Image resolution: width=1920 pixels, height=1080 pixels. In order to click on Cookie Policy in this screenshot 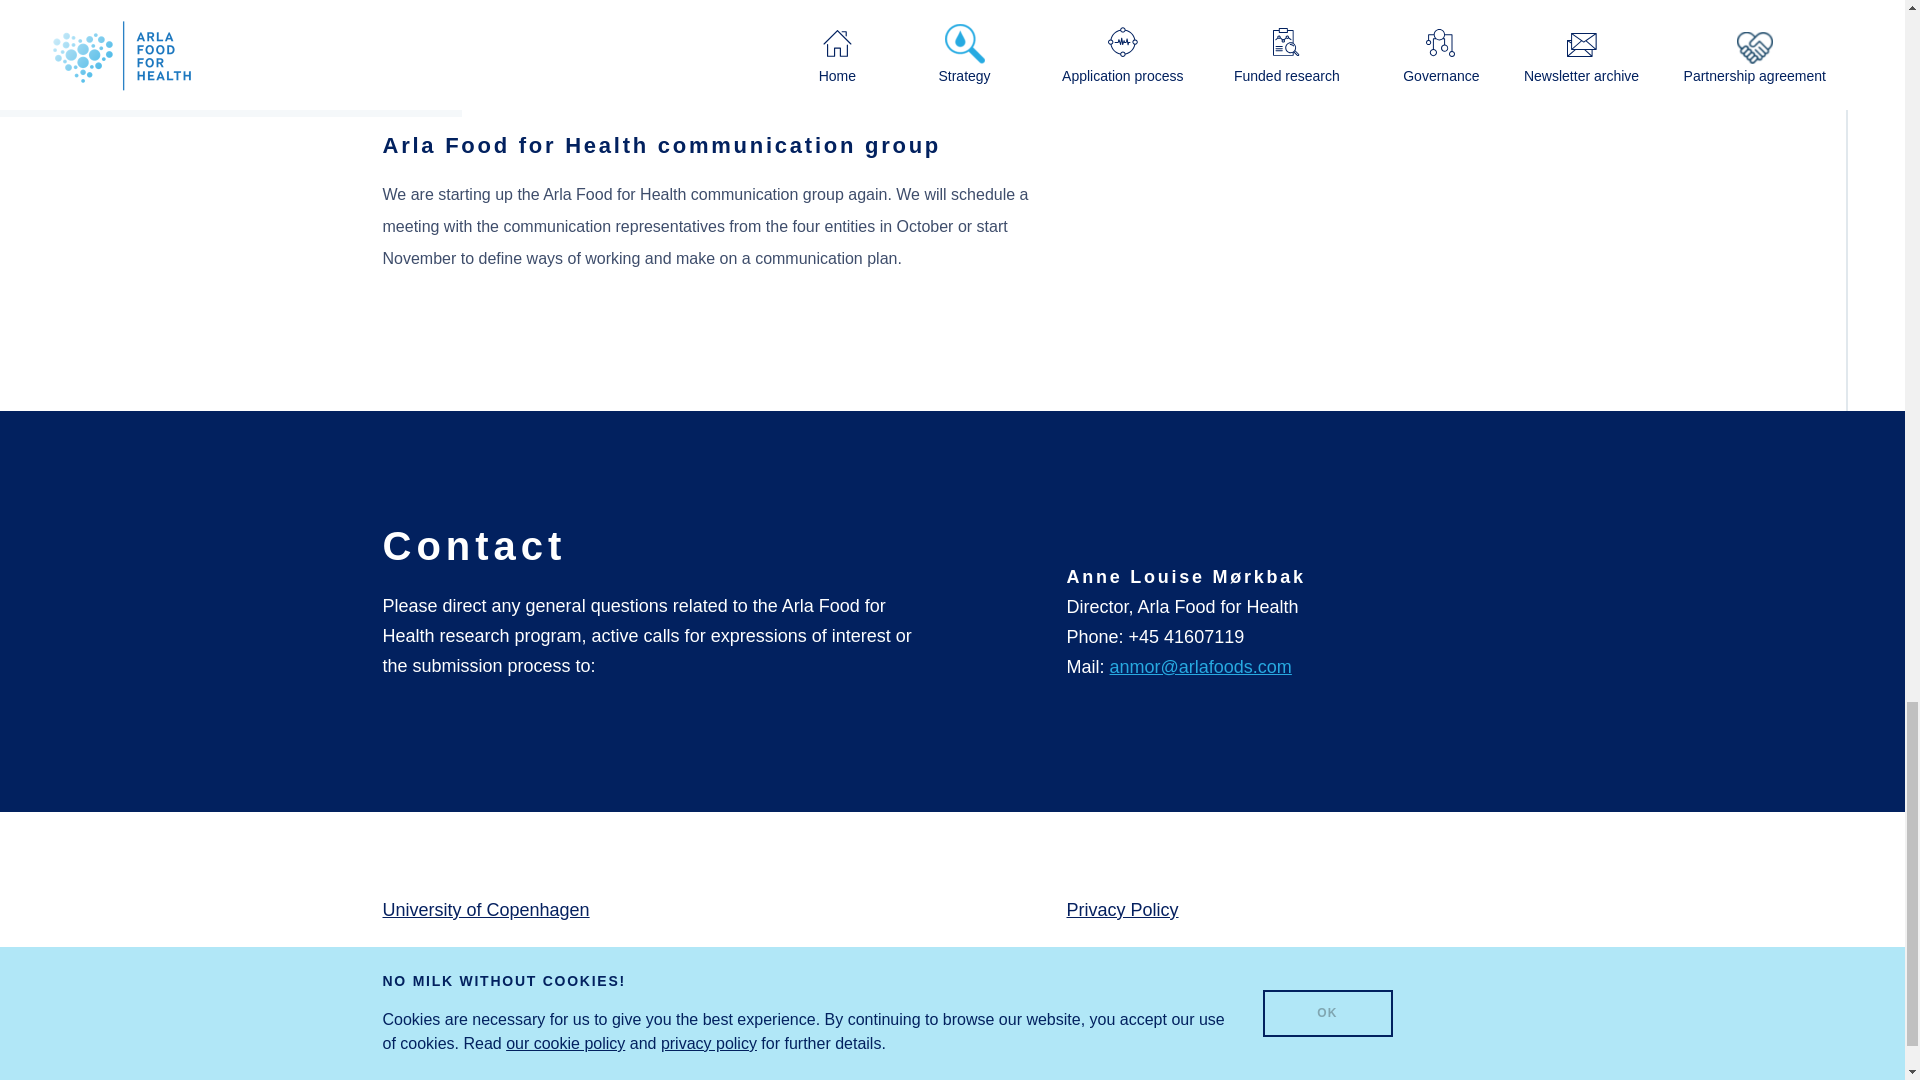, I will do `click(1120, 960)`.